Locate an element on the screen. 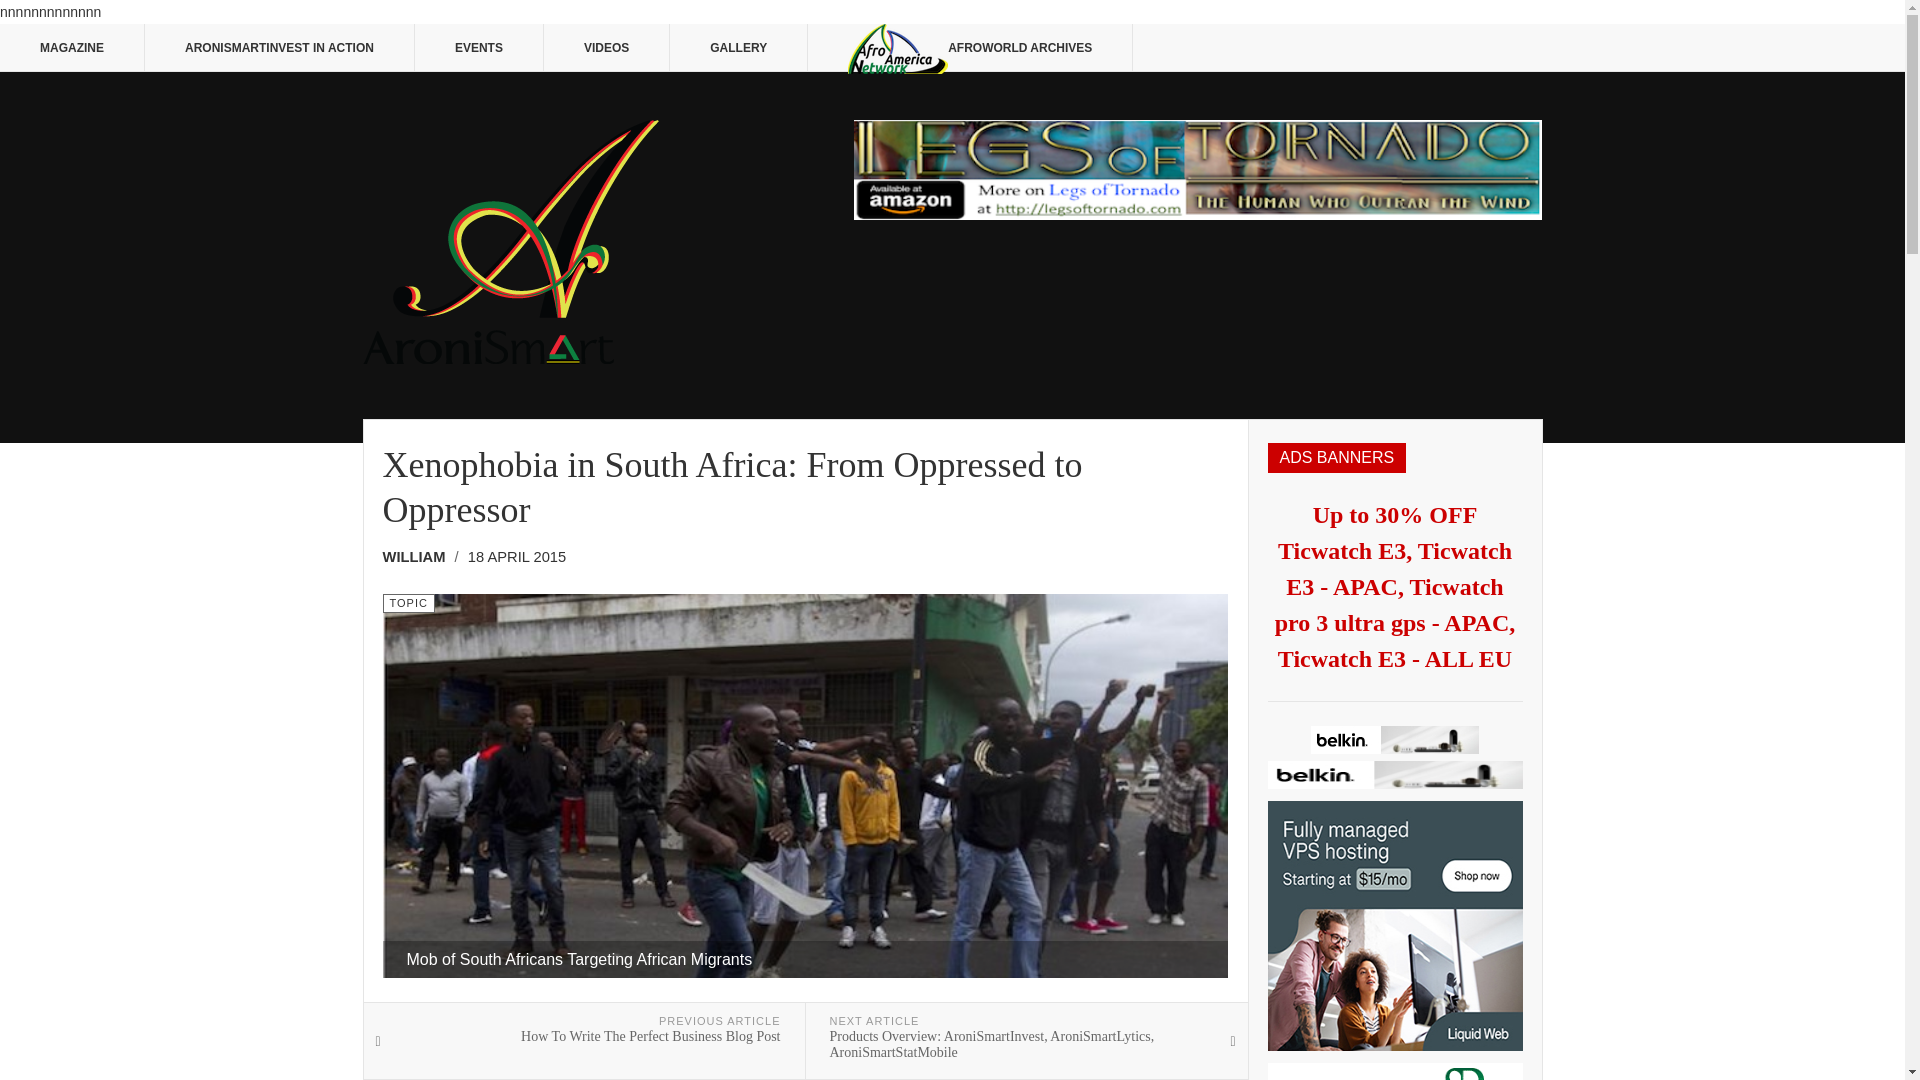 This screenshot has height=1080, width=1920. ARONISMARTINVEST IN ACTION is located at coordinates (280, 48).